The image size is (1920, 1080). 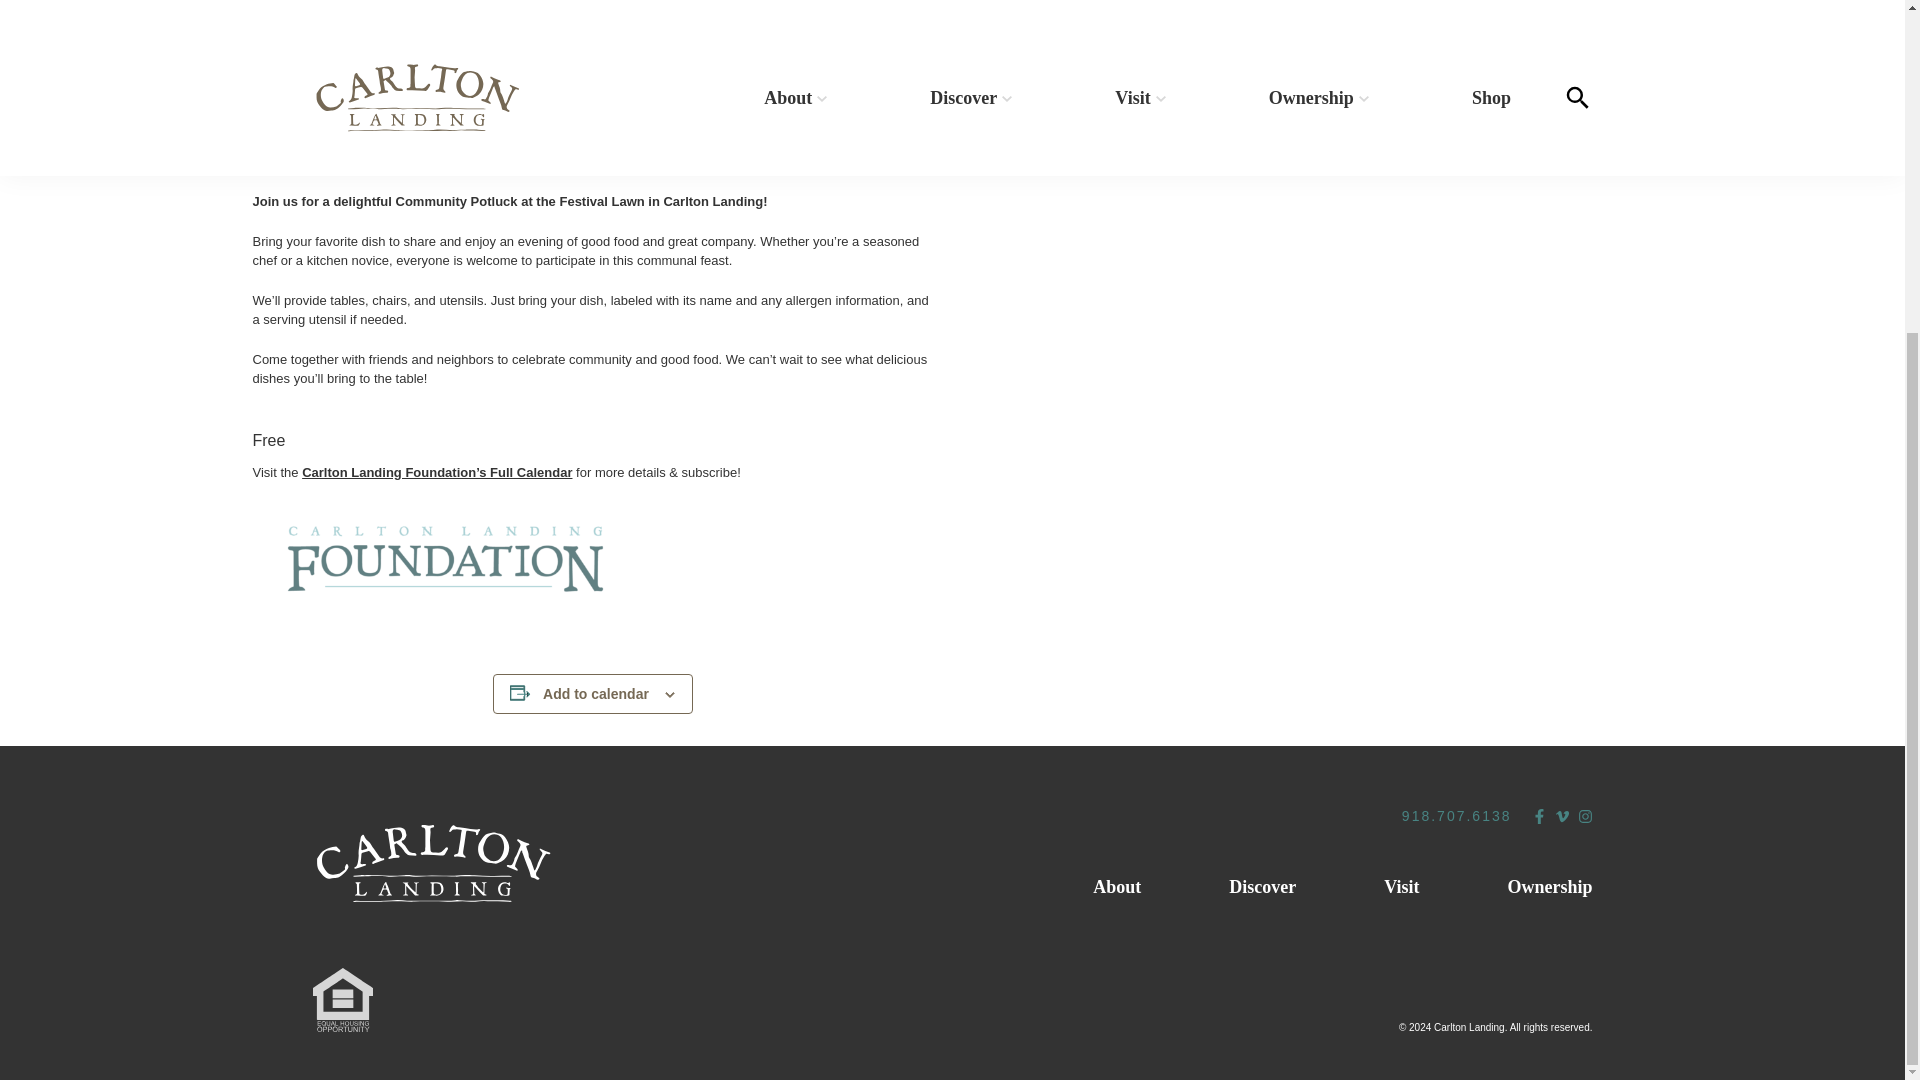 What do you see at coordinates (432, 864) in the screenshot?
I see `Carlton Landing` at bounding box center [432, 864].